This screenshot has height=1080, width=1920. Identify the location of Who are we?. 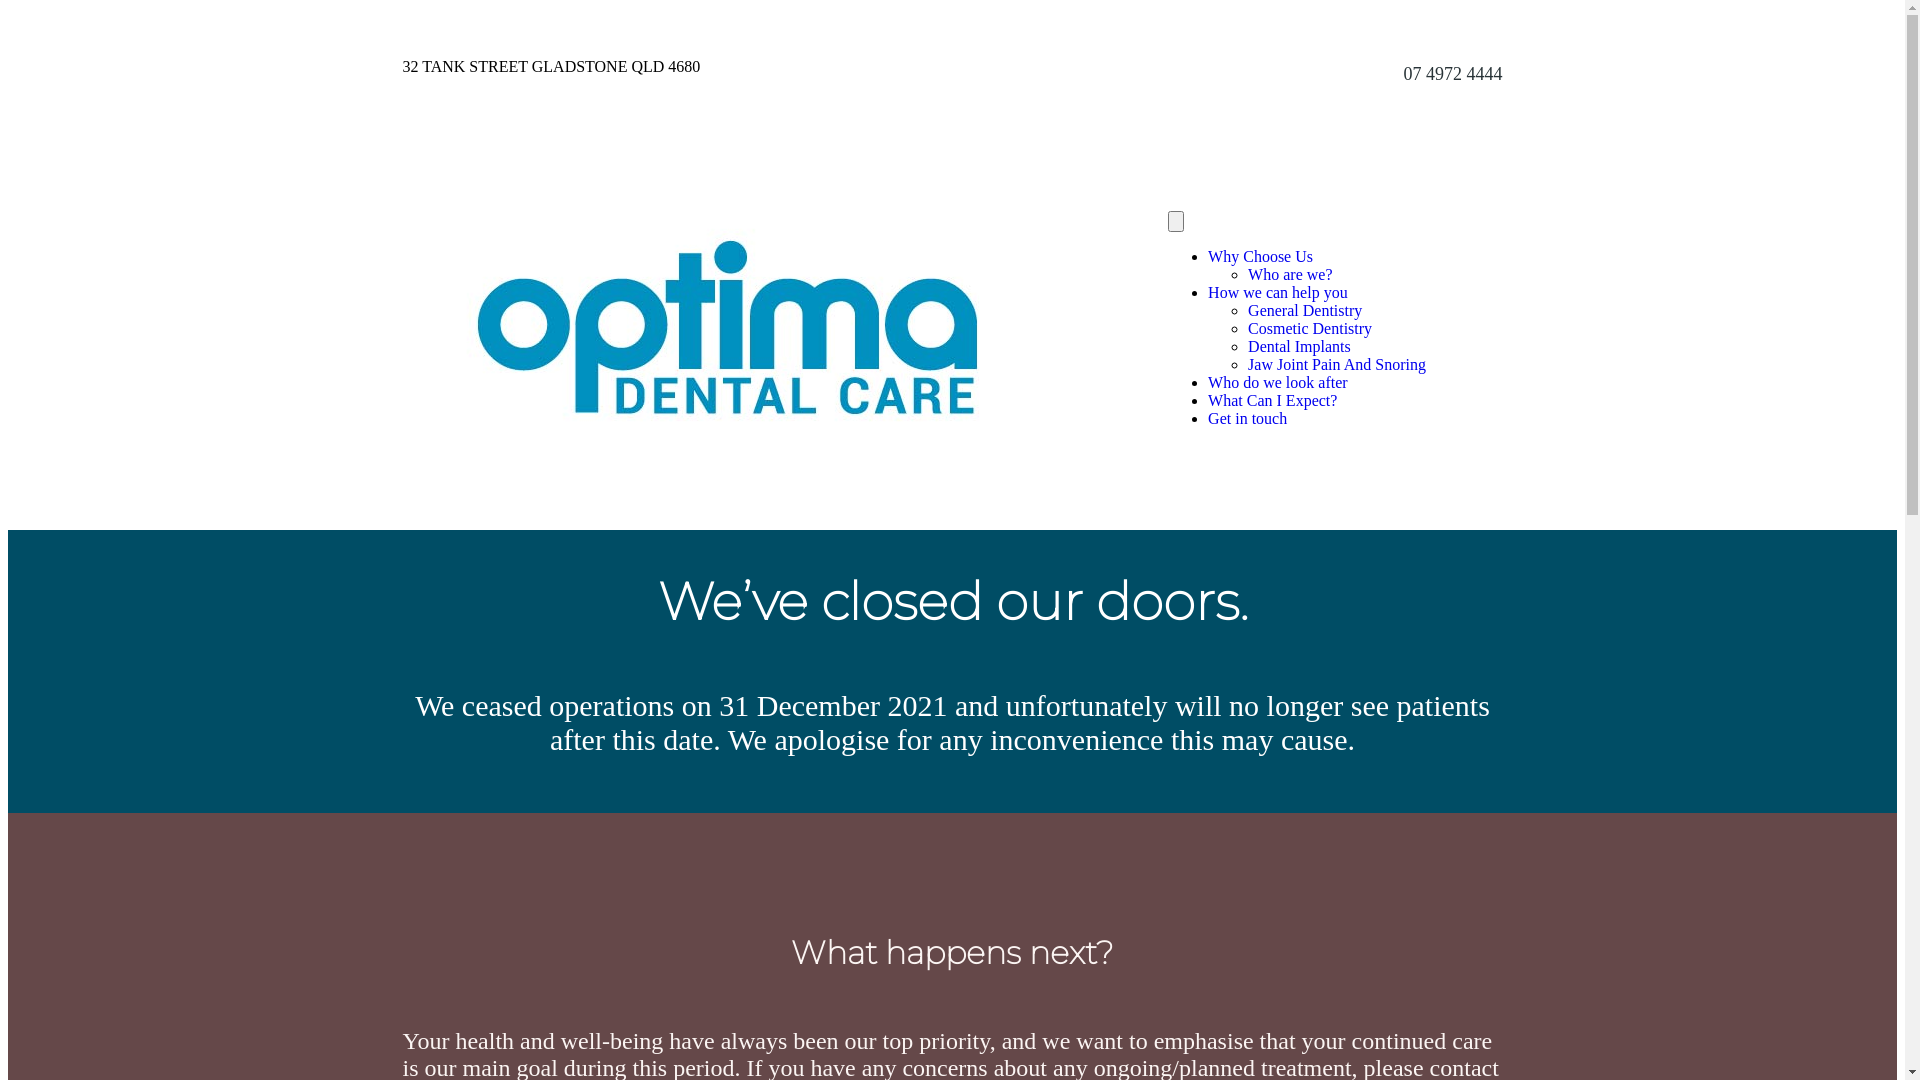
(1290, 274).